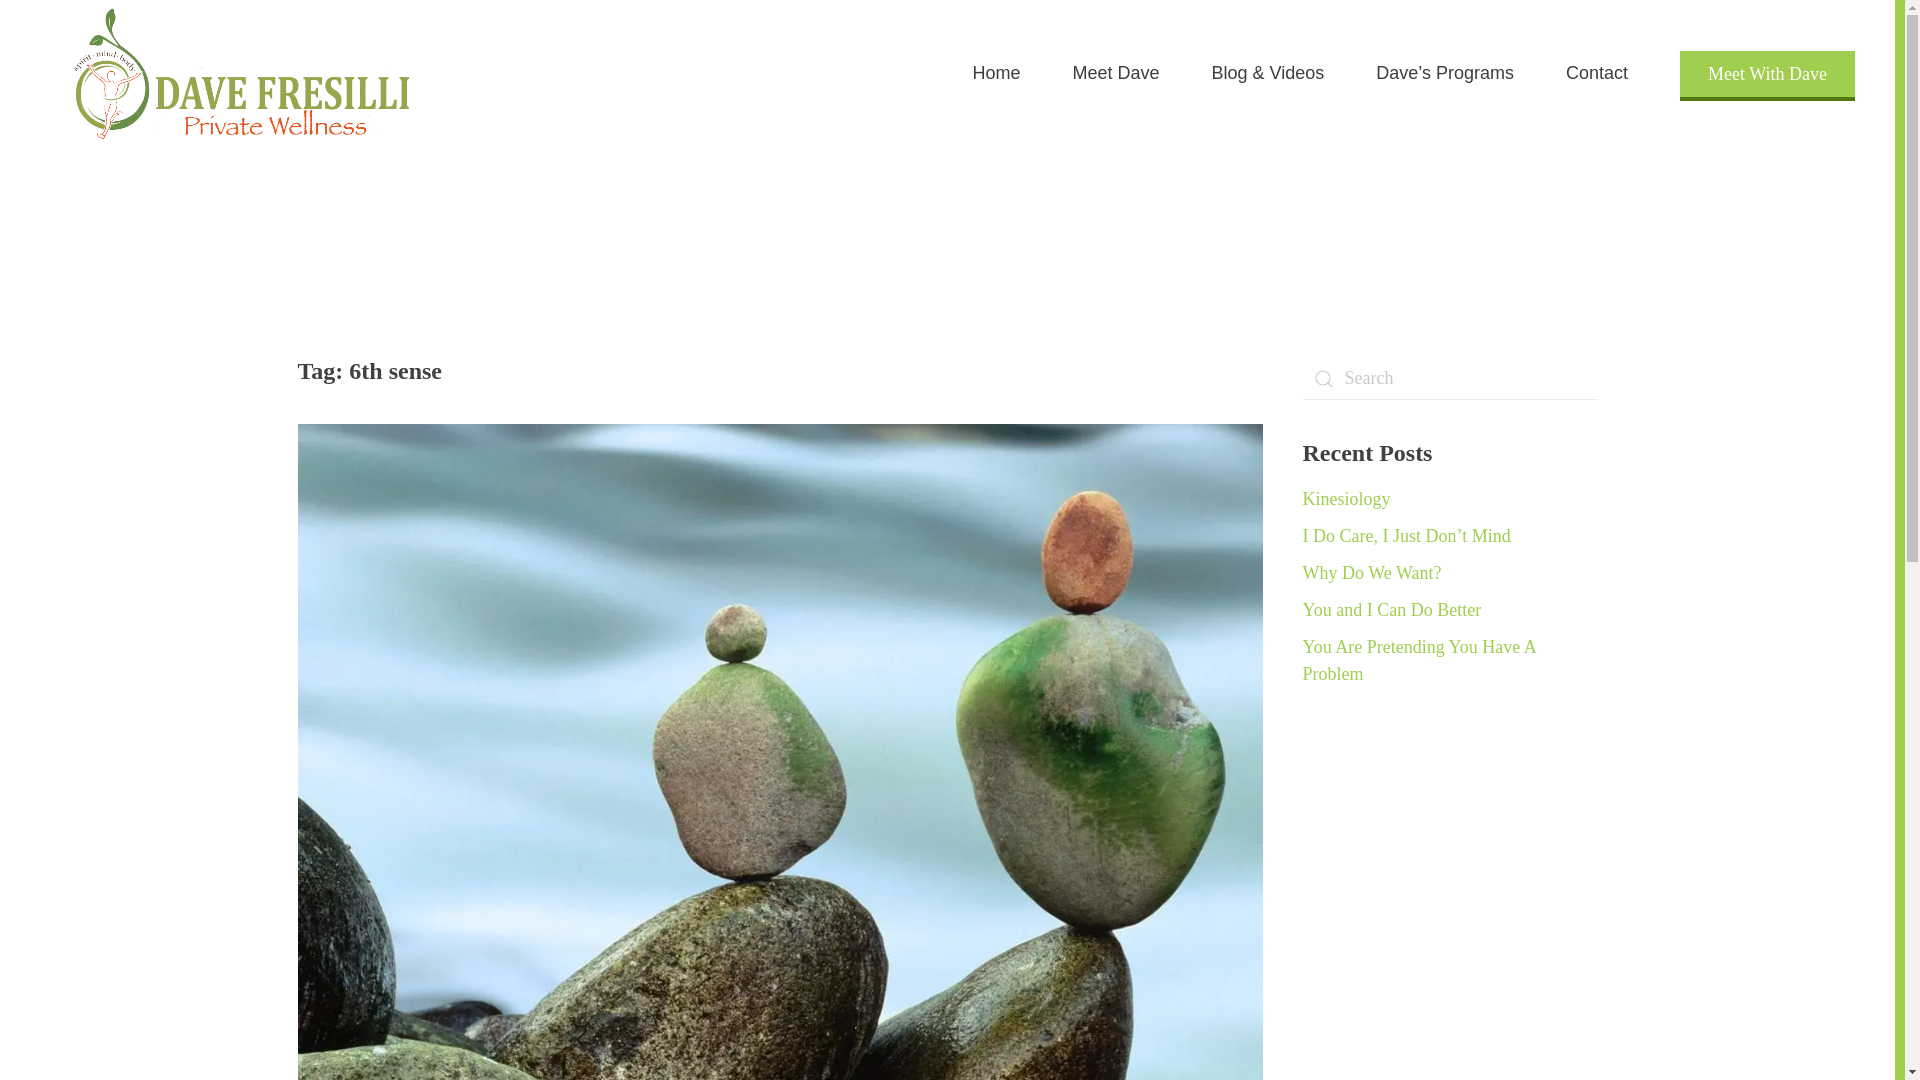 The height and width of the screenshot is (1080, 1920). Describe the element at coordinates (1596, 74) in the screenshot. I see `Contact` at that location.